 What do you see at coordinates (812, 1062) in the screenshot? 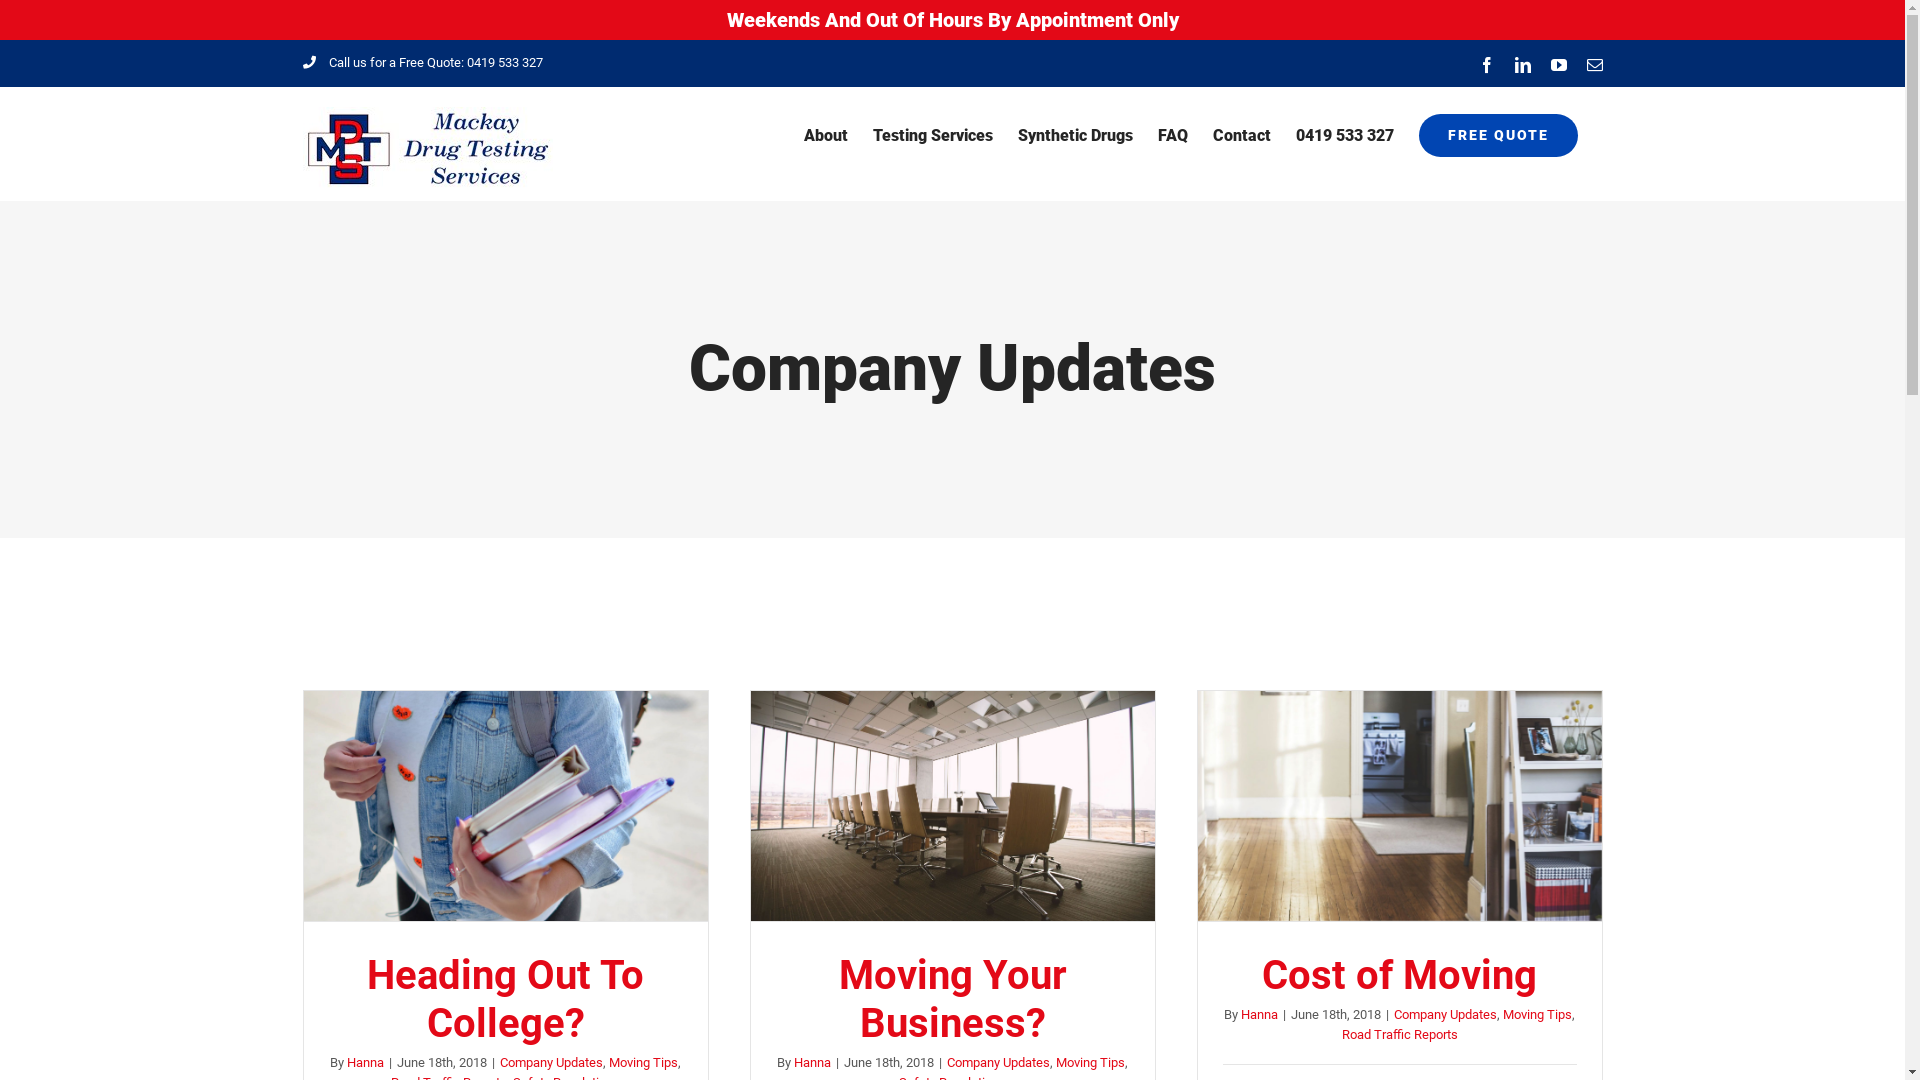
I see `Hanna` at bounding box center [812, 1062].